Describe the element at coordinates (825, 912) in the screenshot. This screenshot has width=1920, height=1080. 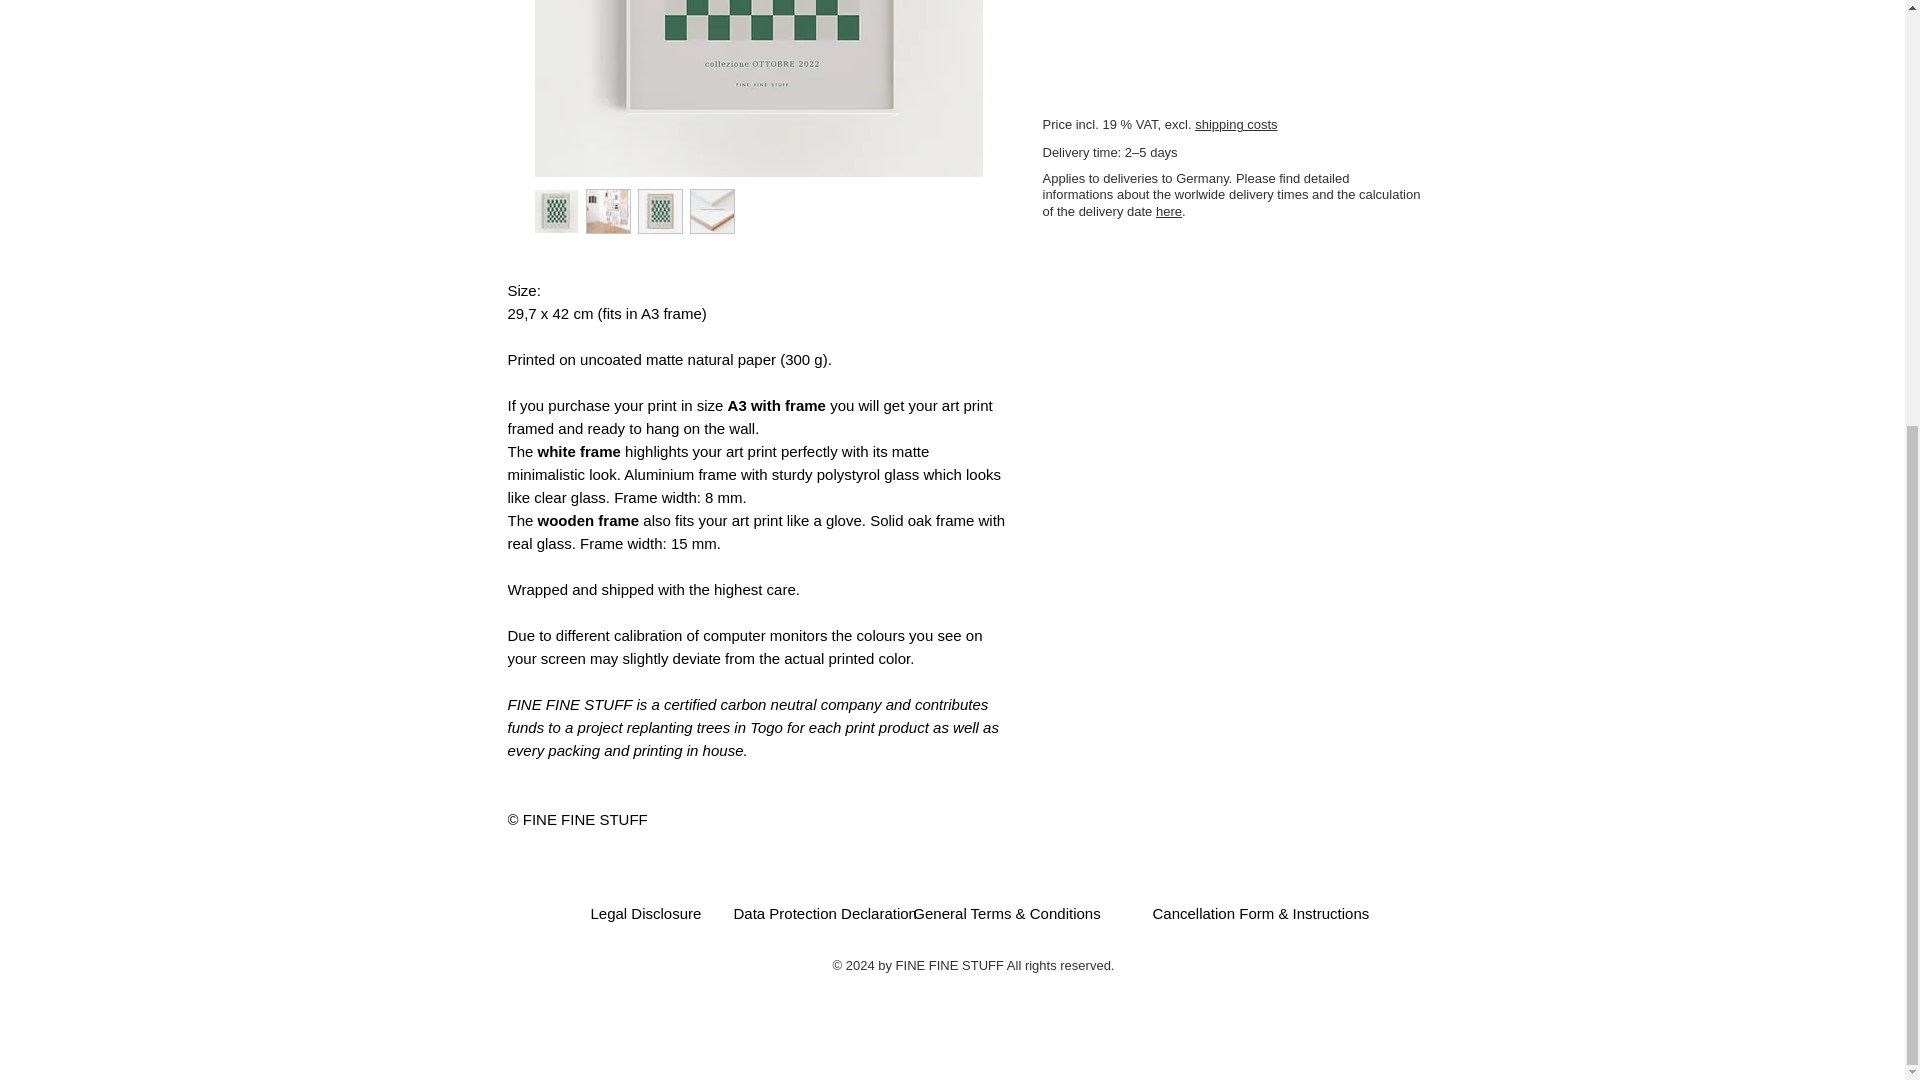
I see `Data Protection Declaration` at that location.